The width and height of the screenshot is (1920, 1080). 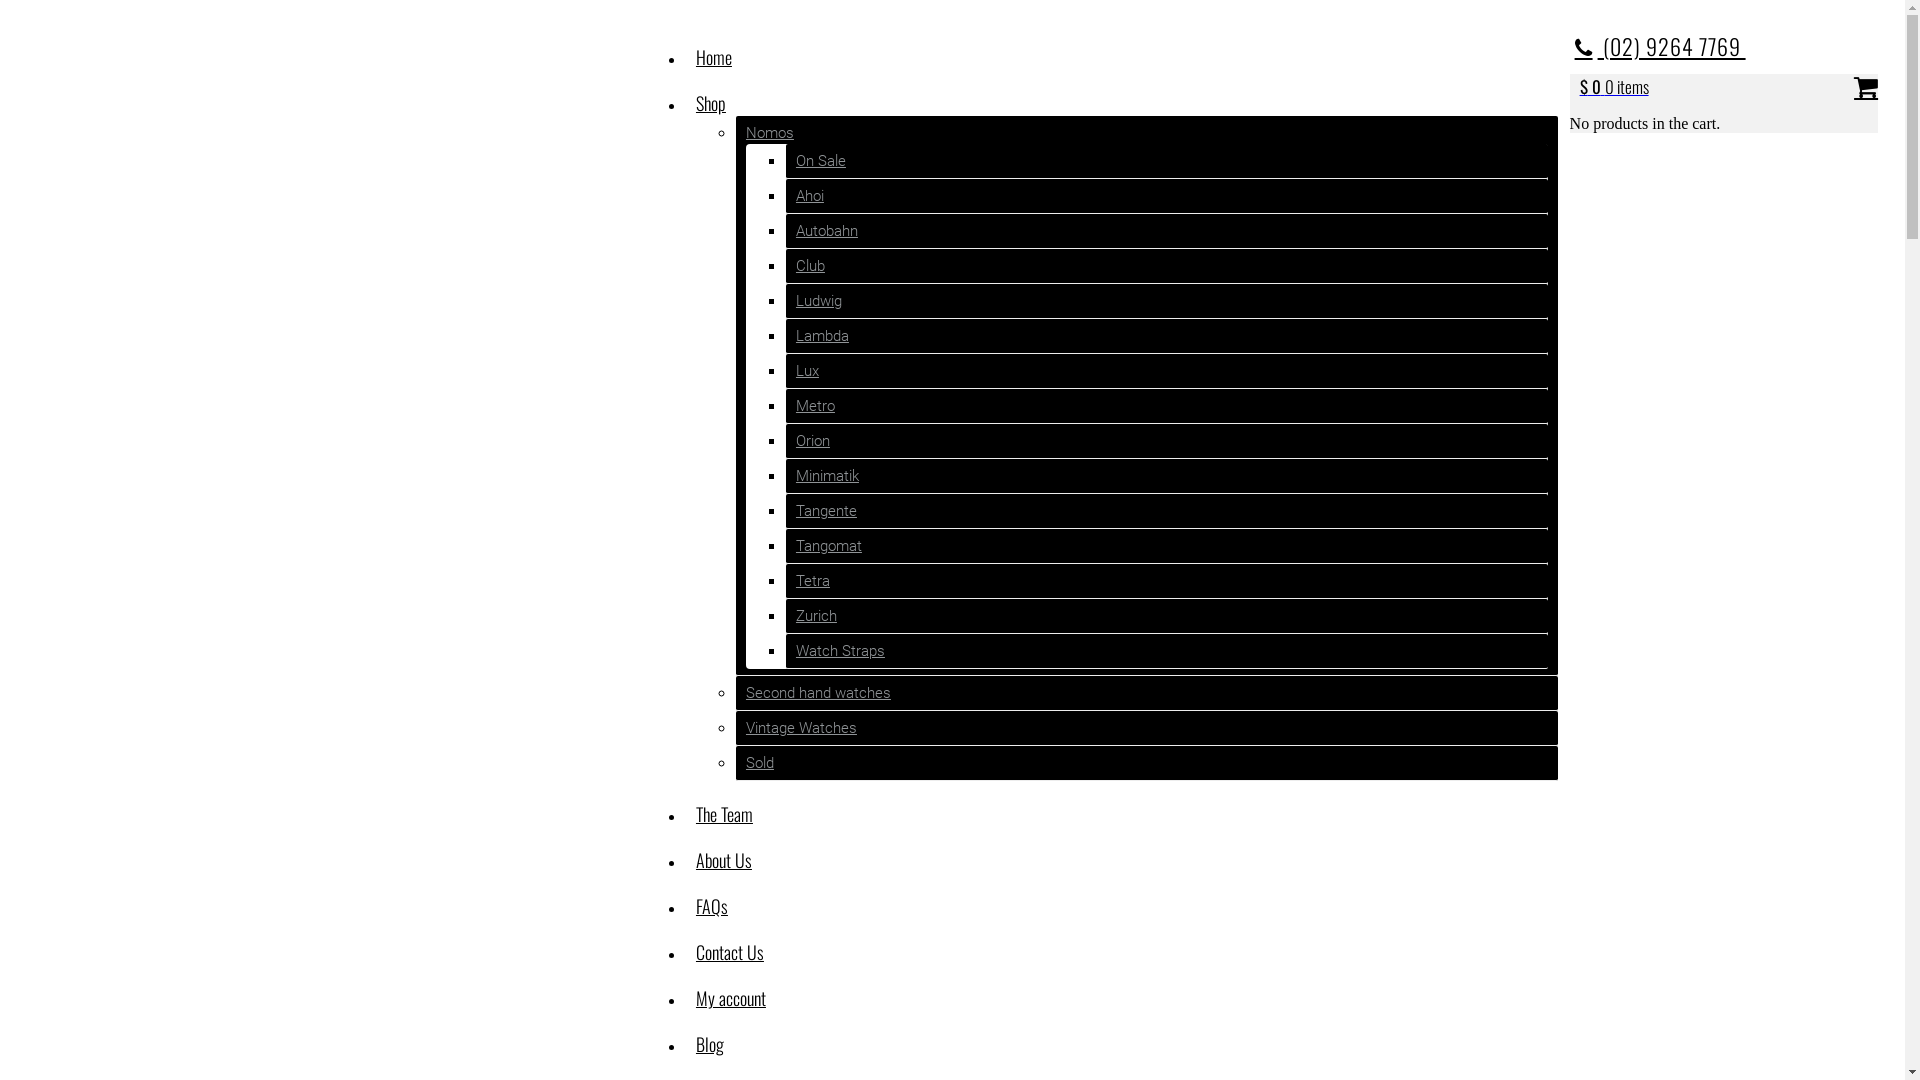 What do you see at coordinates (829, 546) in the screenshot?
I see `Tangomat` at bounding box center [829, 546].